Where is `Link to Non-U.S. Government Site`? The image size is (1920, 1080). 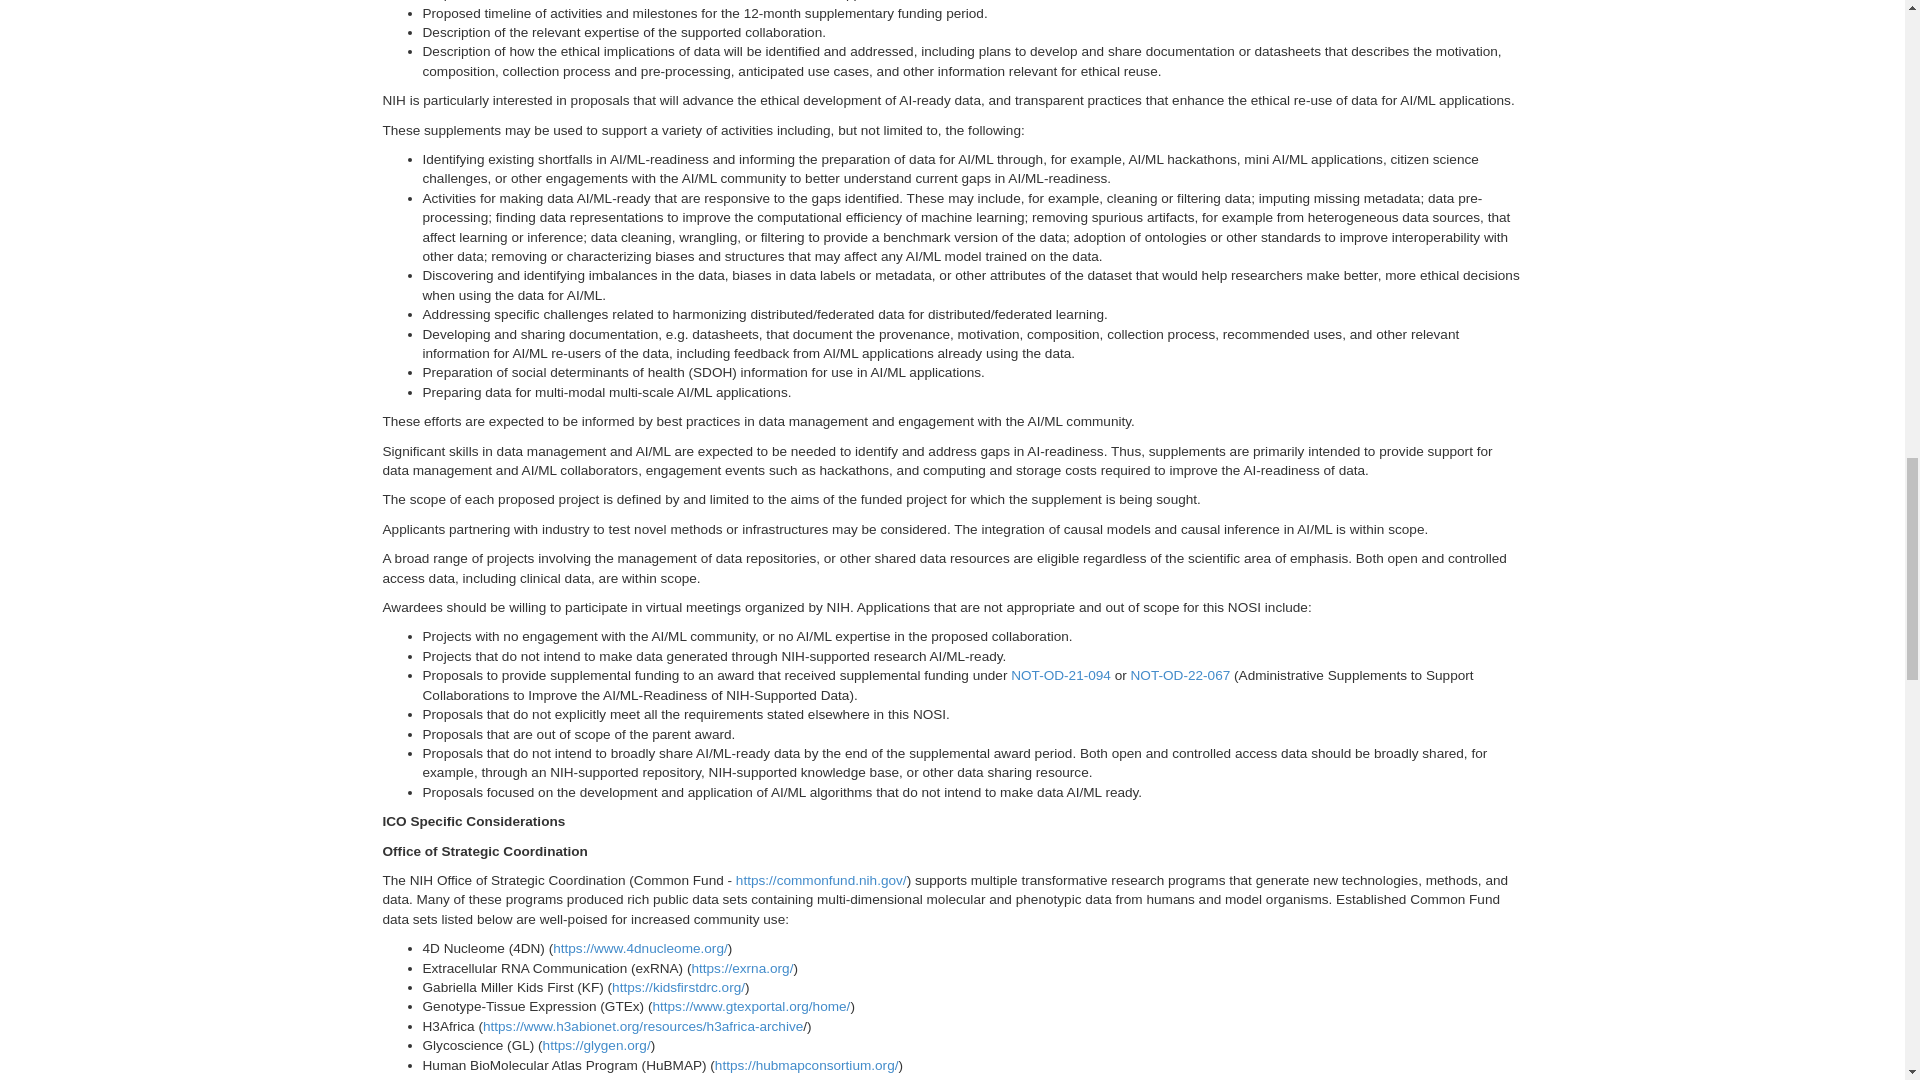
Link to Non-U.S. Government Site is located at coordinates (640, 948).